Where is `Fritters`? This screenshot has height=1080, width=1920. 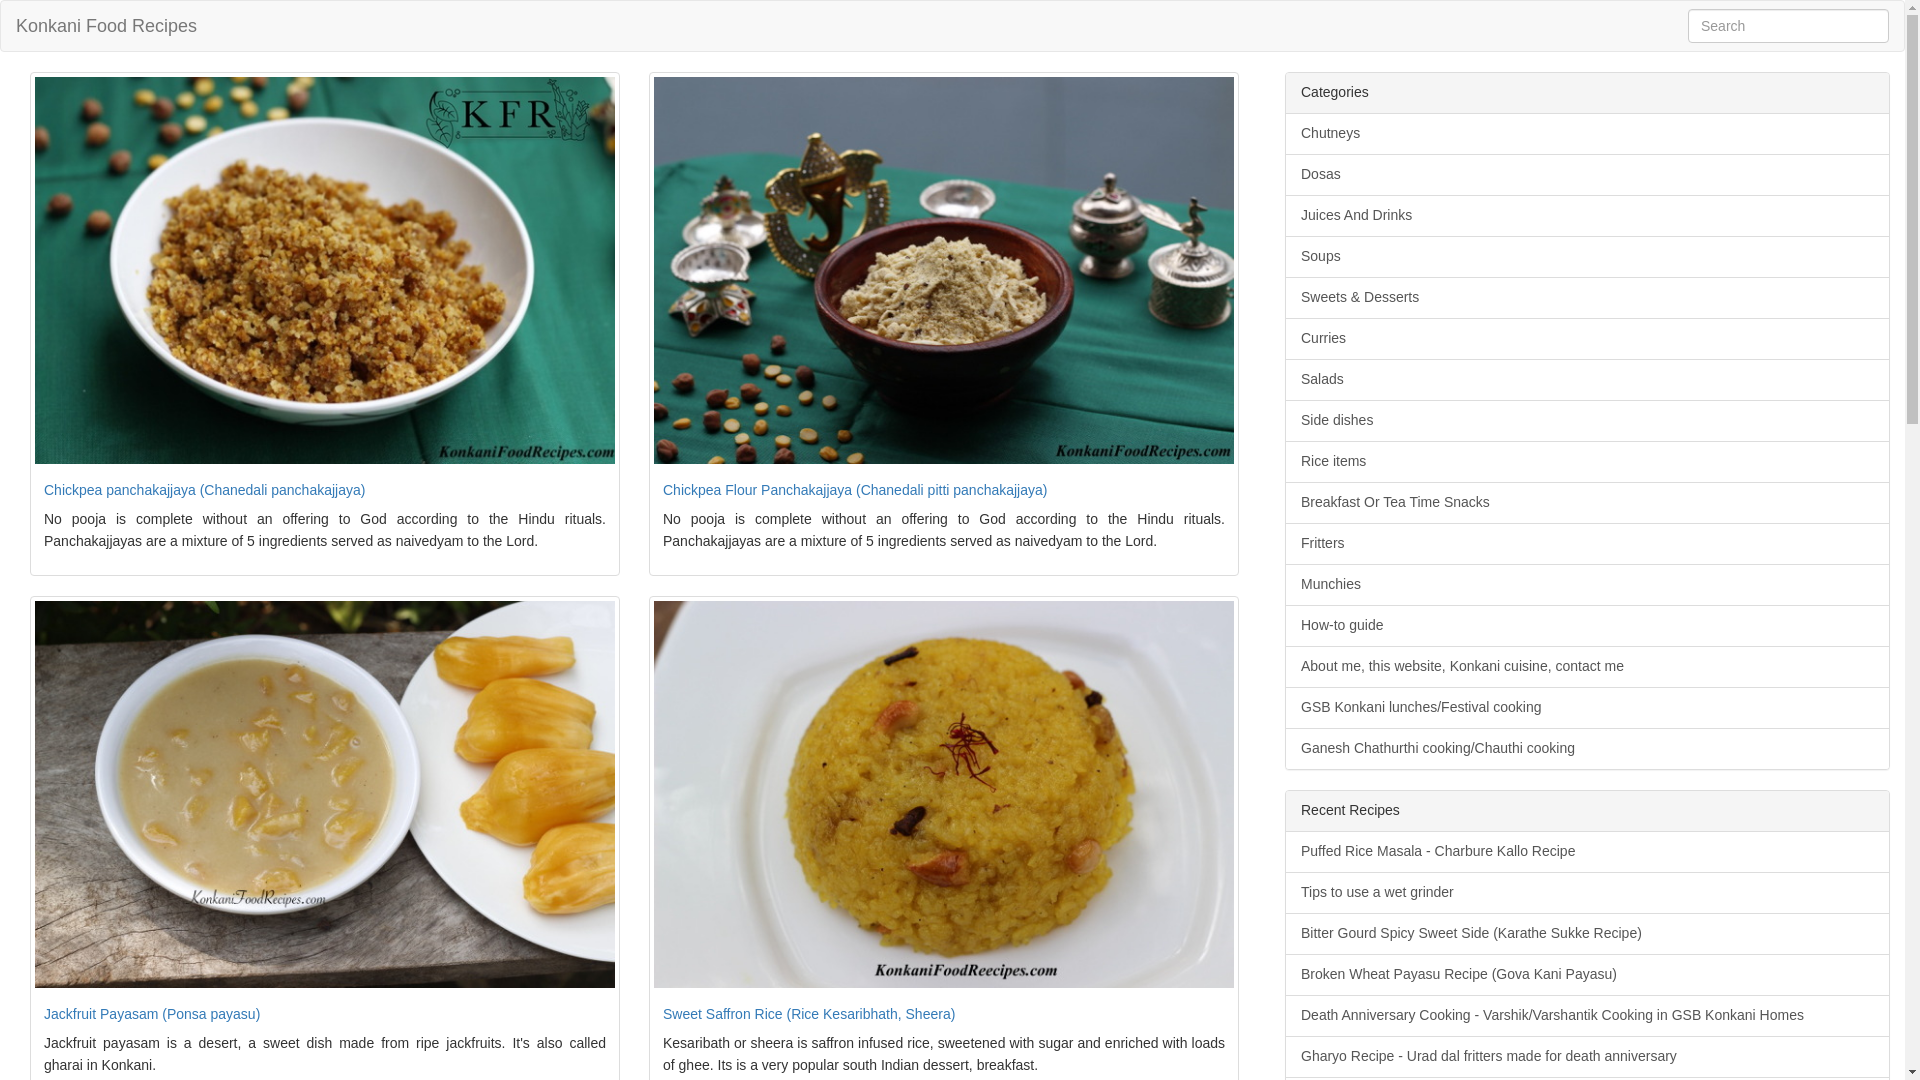
Fritters is located at coordinates (1588, 543).